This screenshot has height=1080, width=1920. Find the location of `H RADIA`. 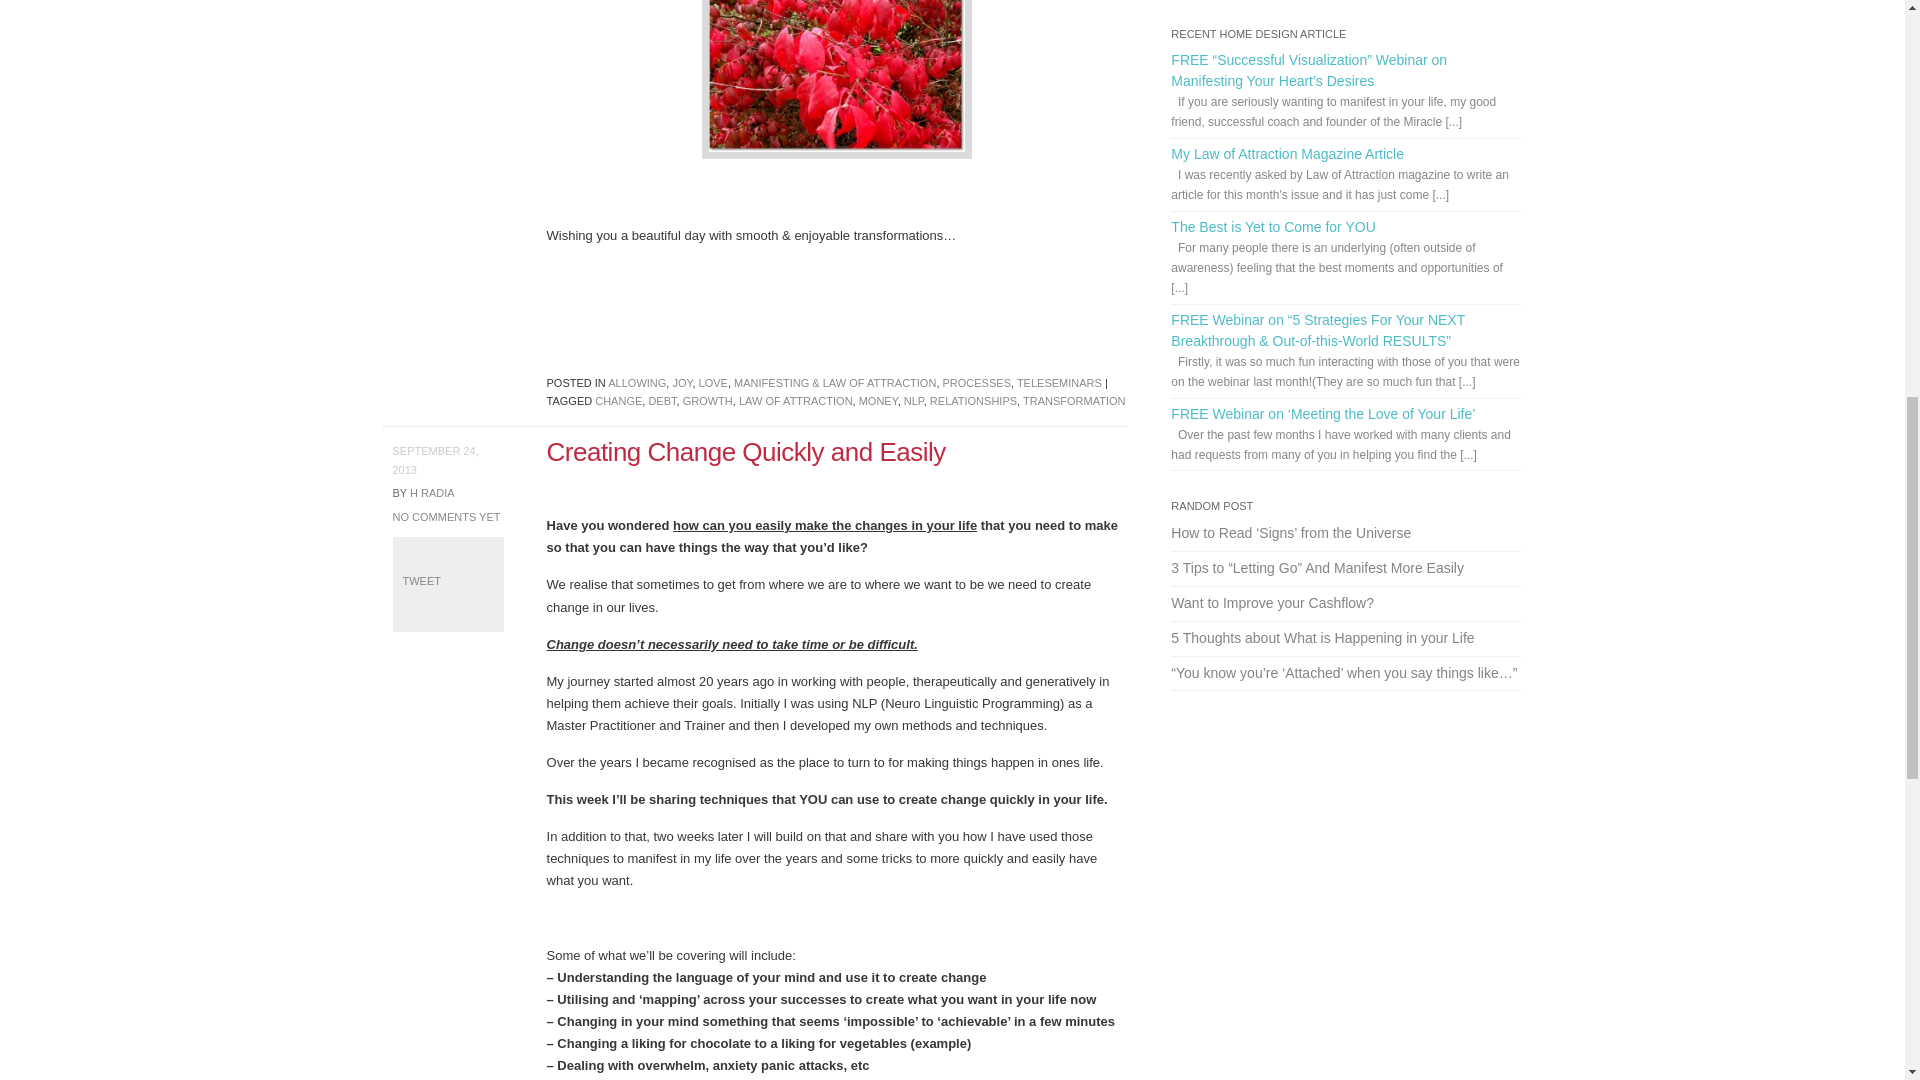

H RADIA is located at coordinates (432, 492).